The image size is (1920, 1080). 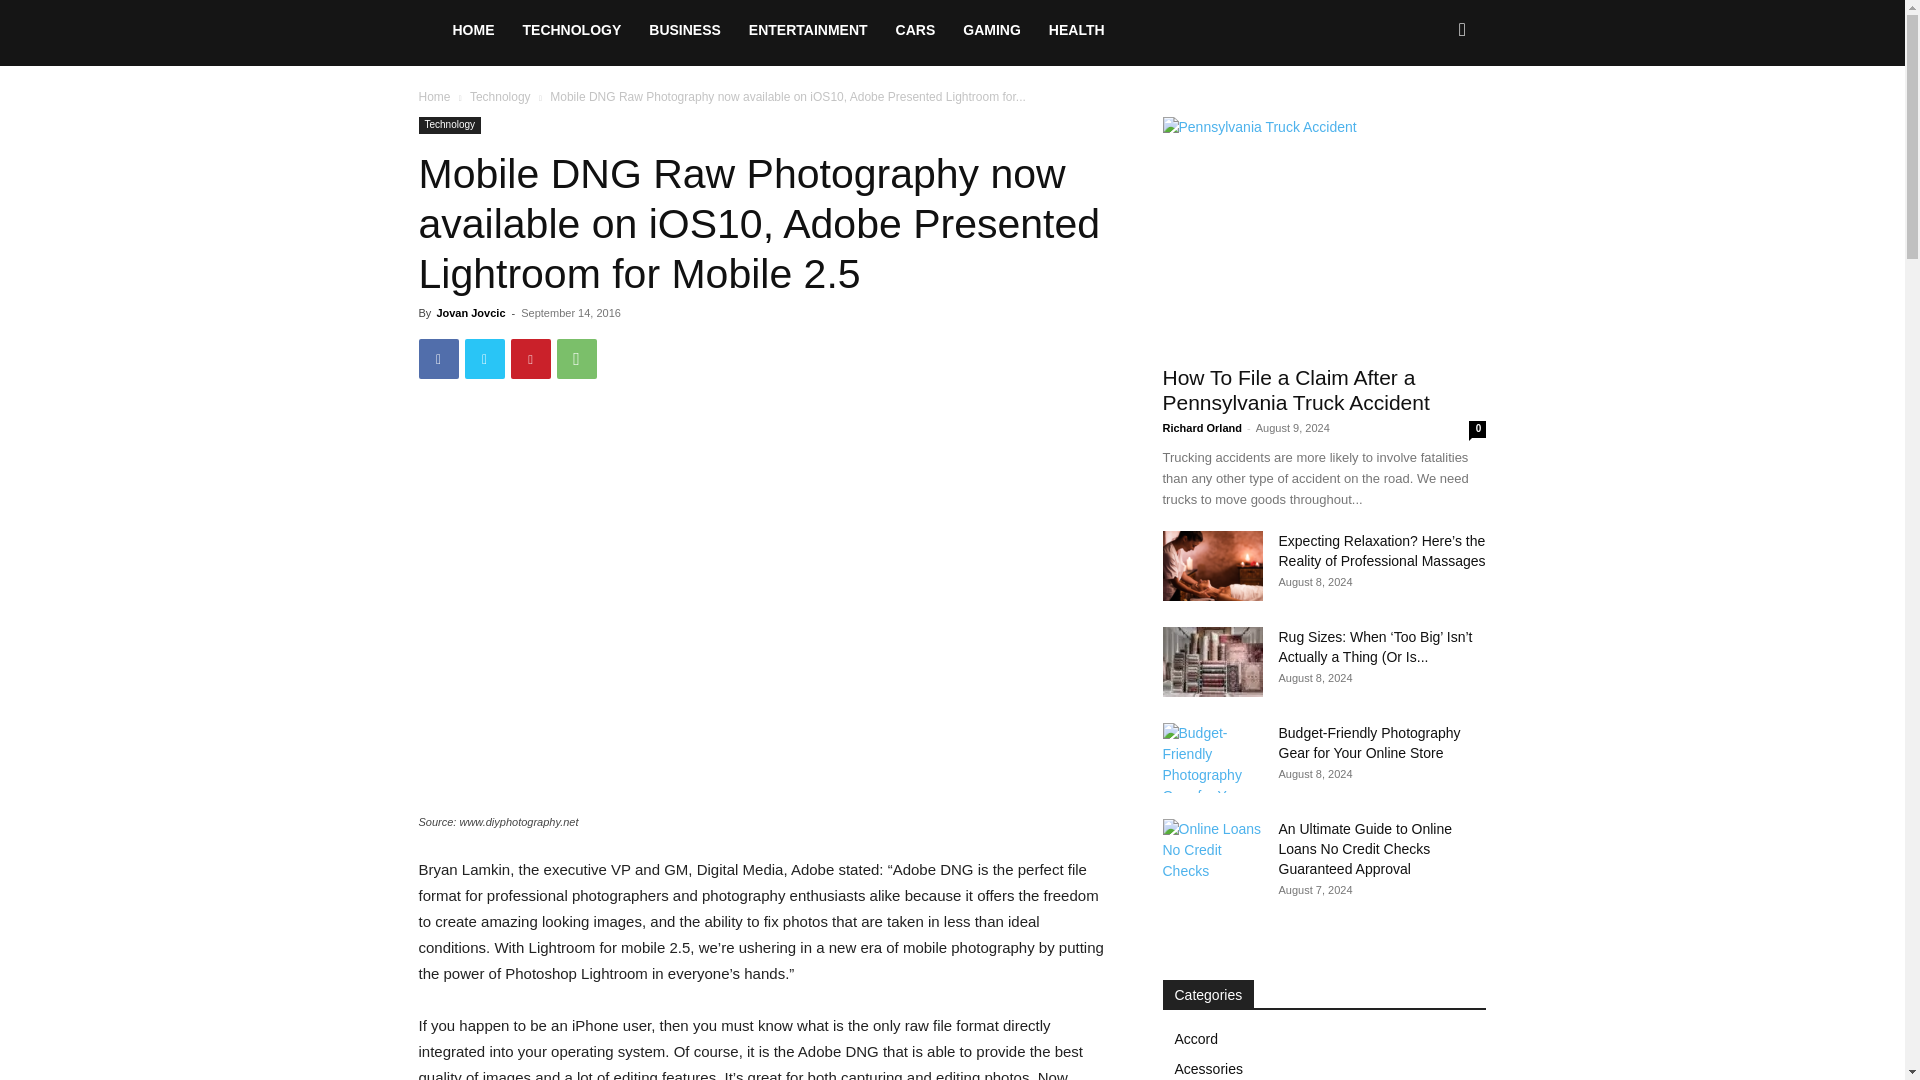 What do you see at coordinates (576, 359) in the screenshot?
I see `WhatsApp` at bounding box center [576, 359].